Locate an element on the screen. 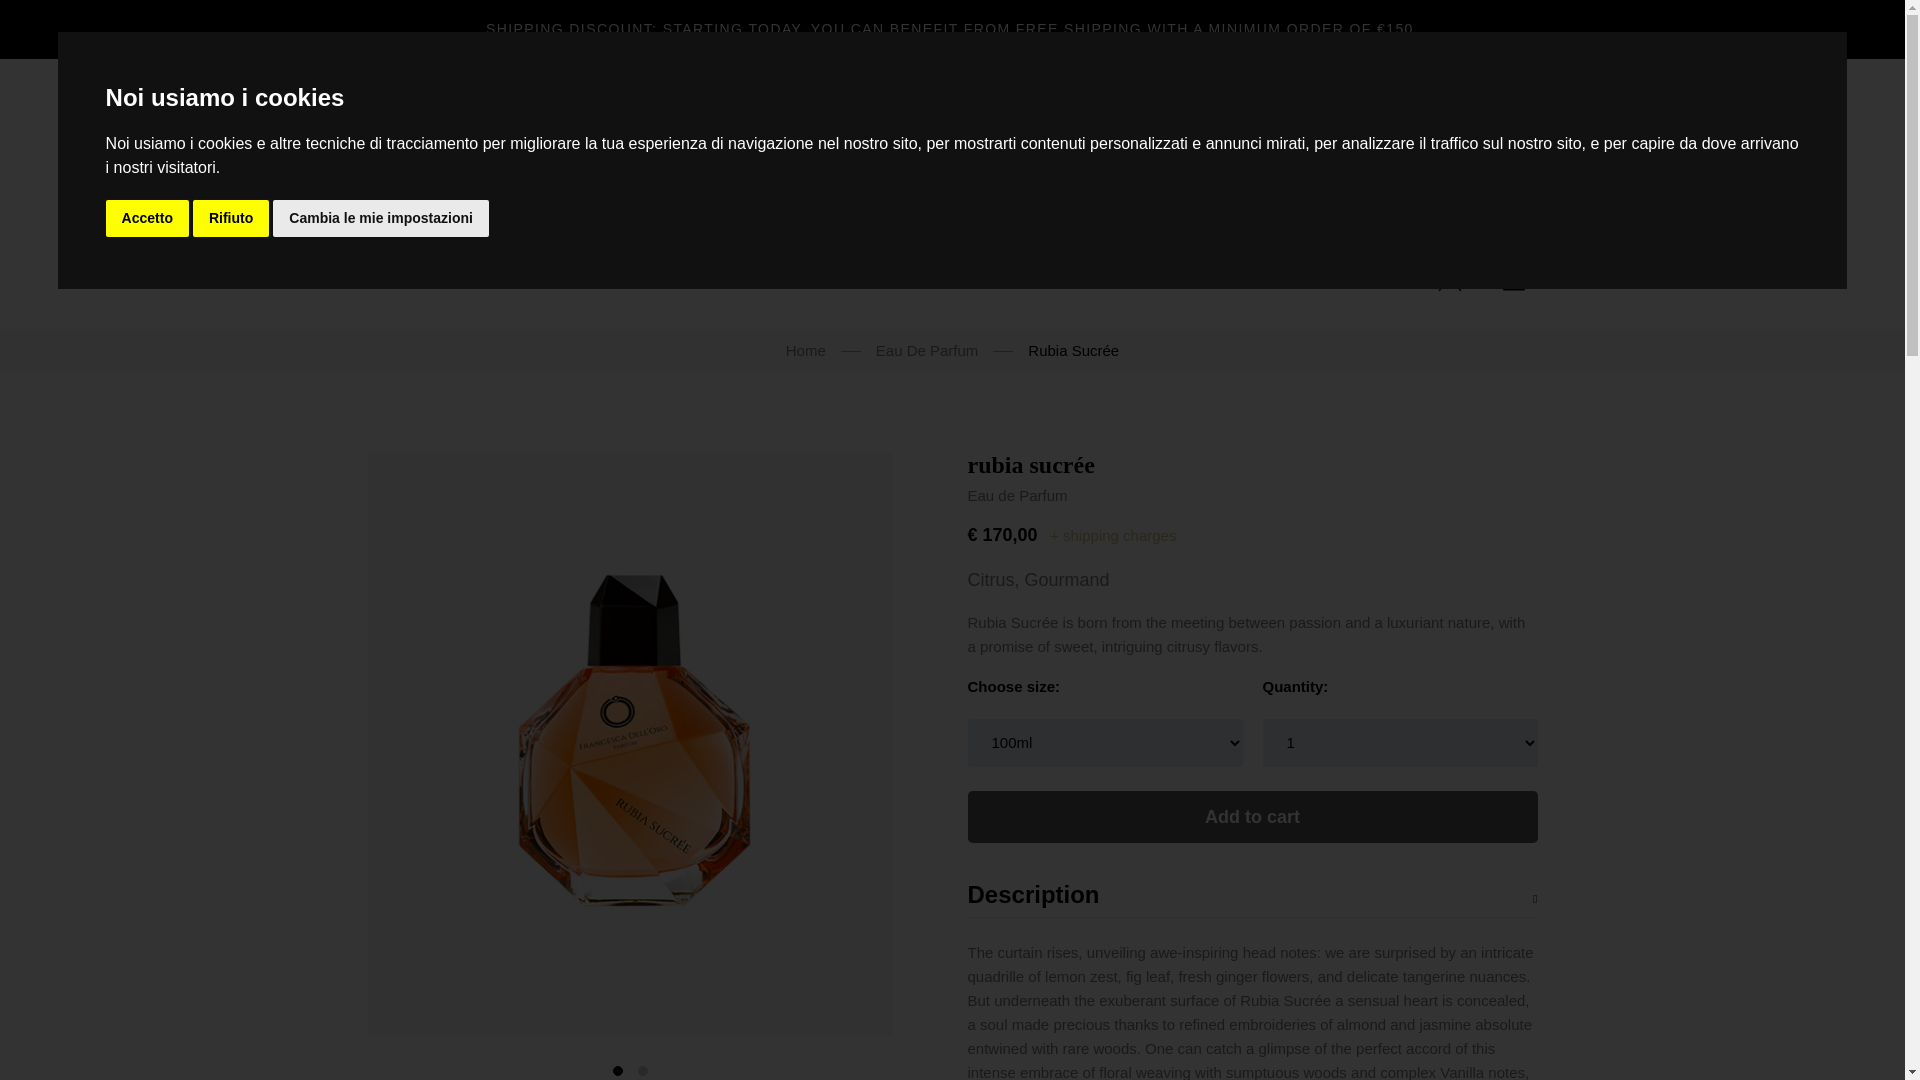 The width and height of the screenshot is (1920, 1080). Home is located at coordinates (414, 278).